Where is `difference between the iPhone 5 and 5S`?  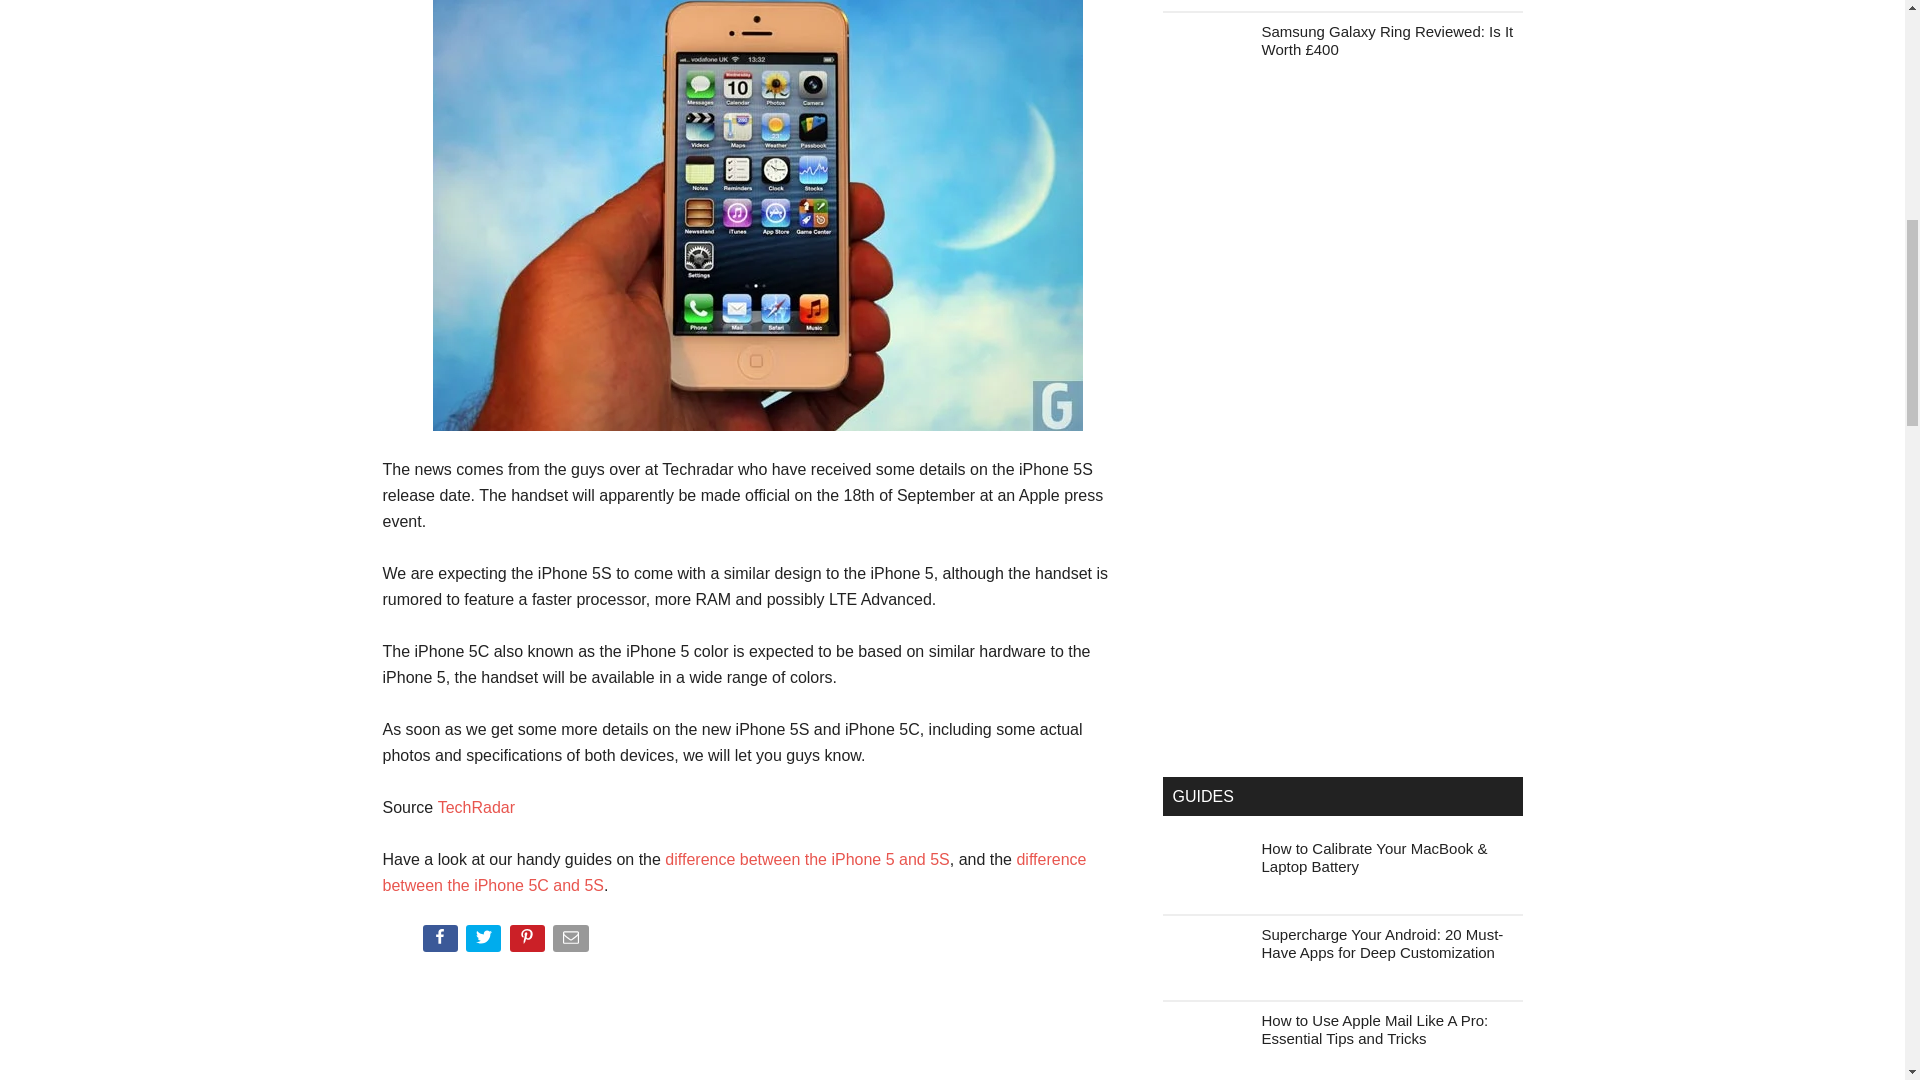 difference between the iPhone 5 and 5S is located at coordinates (806, 860).